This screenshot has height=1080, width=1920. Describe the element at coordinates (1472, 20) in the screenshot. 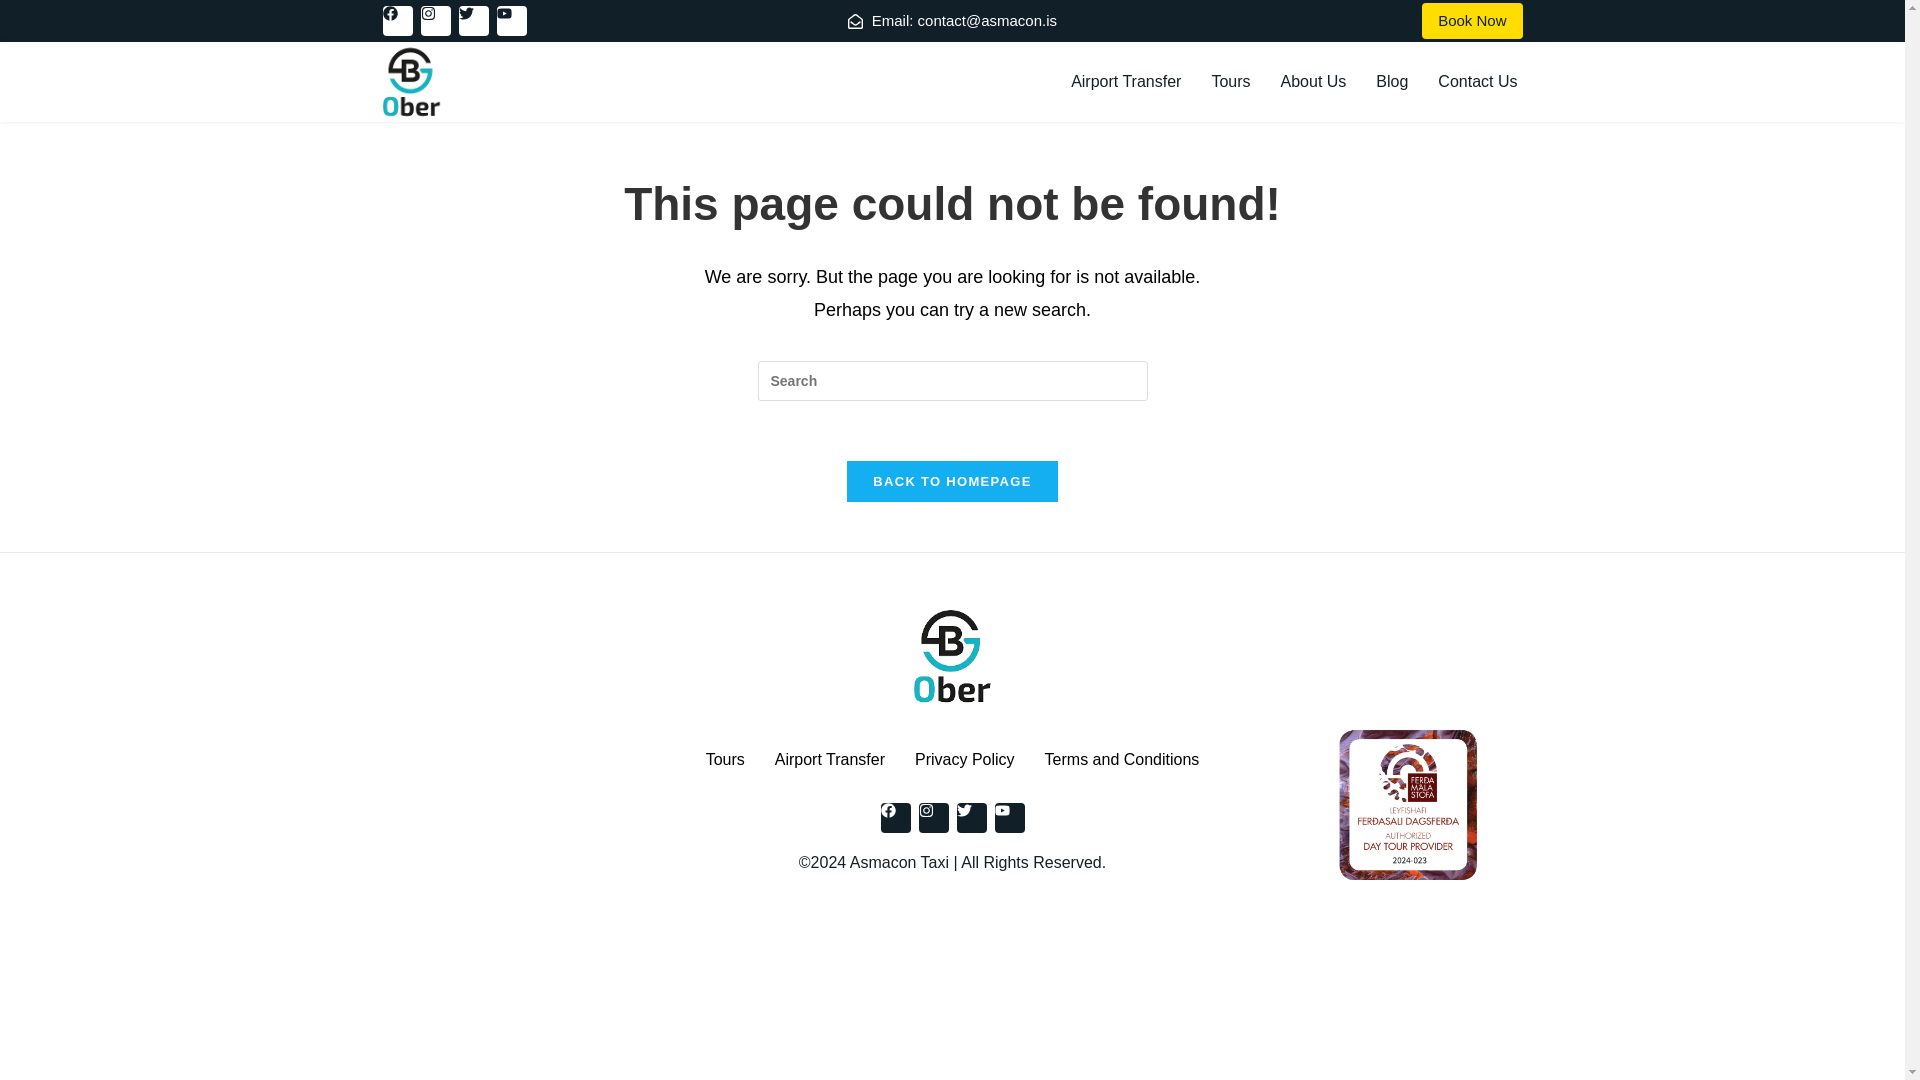

I see `Book Now` at that location.